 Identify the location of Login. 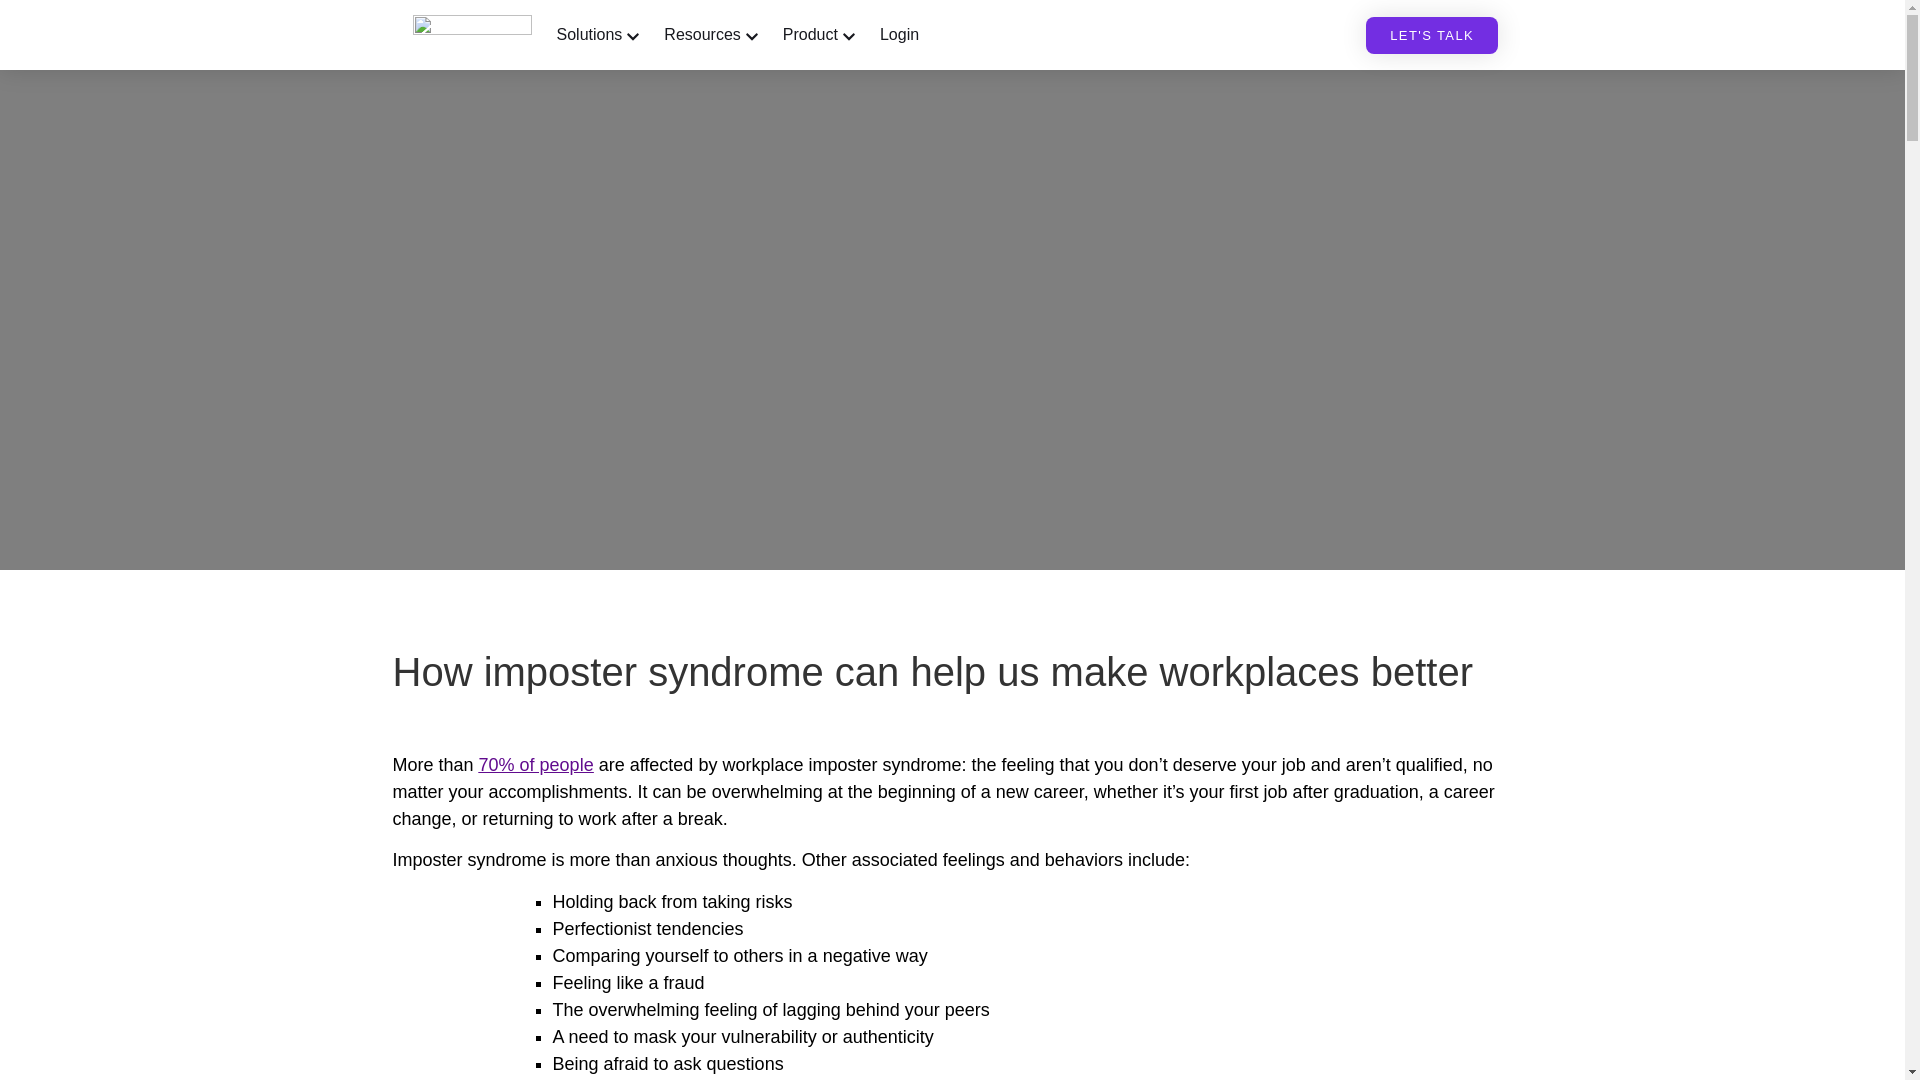
(899, 34).